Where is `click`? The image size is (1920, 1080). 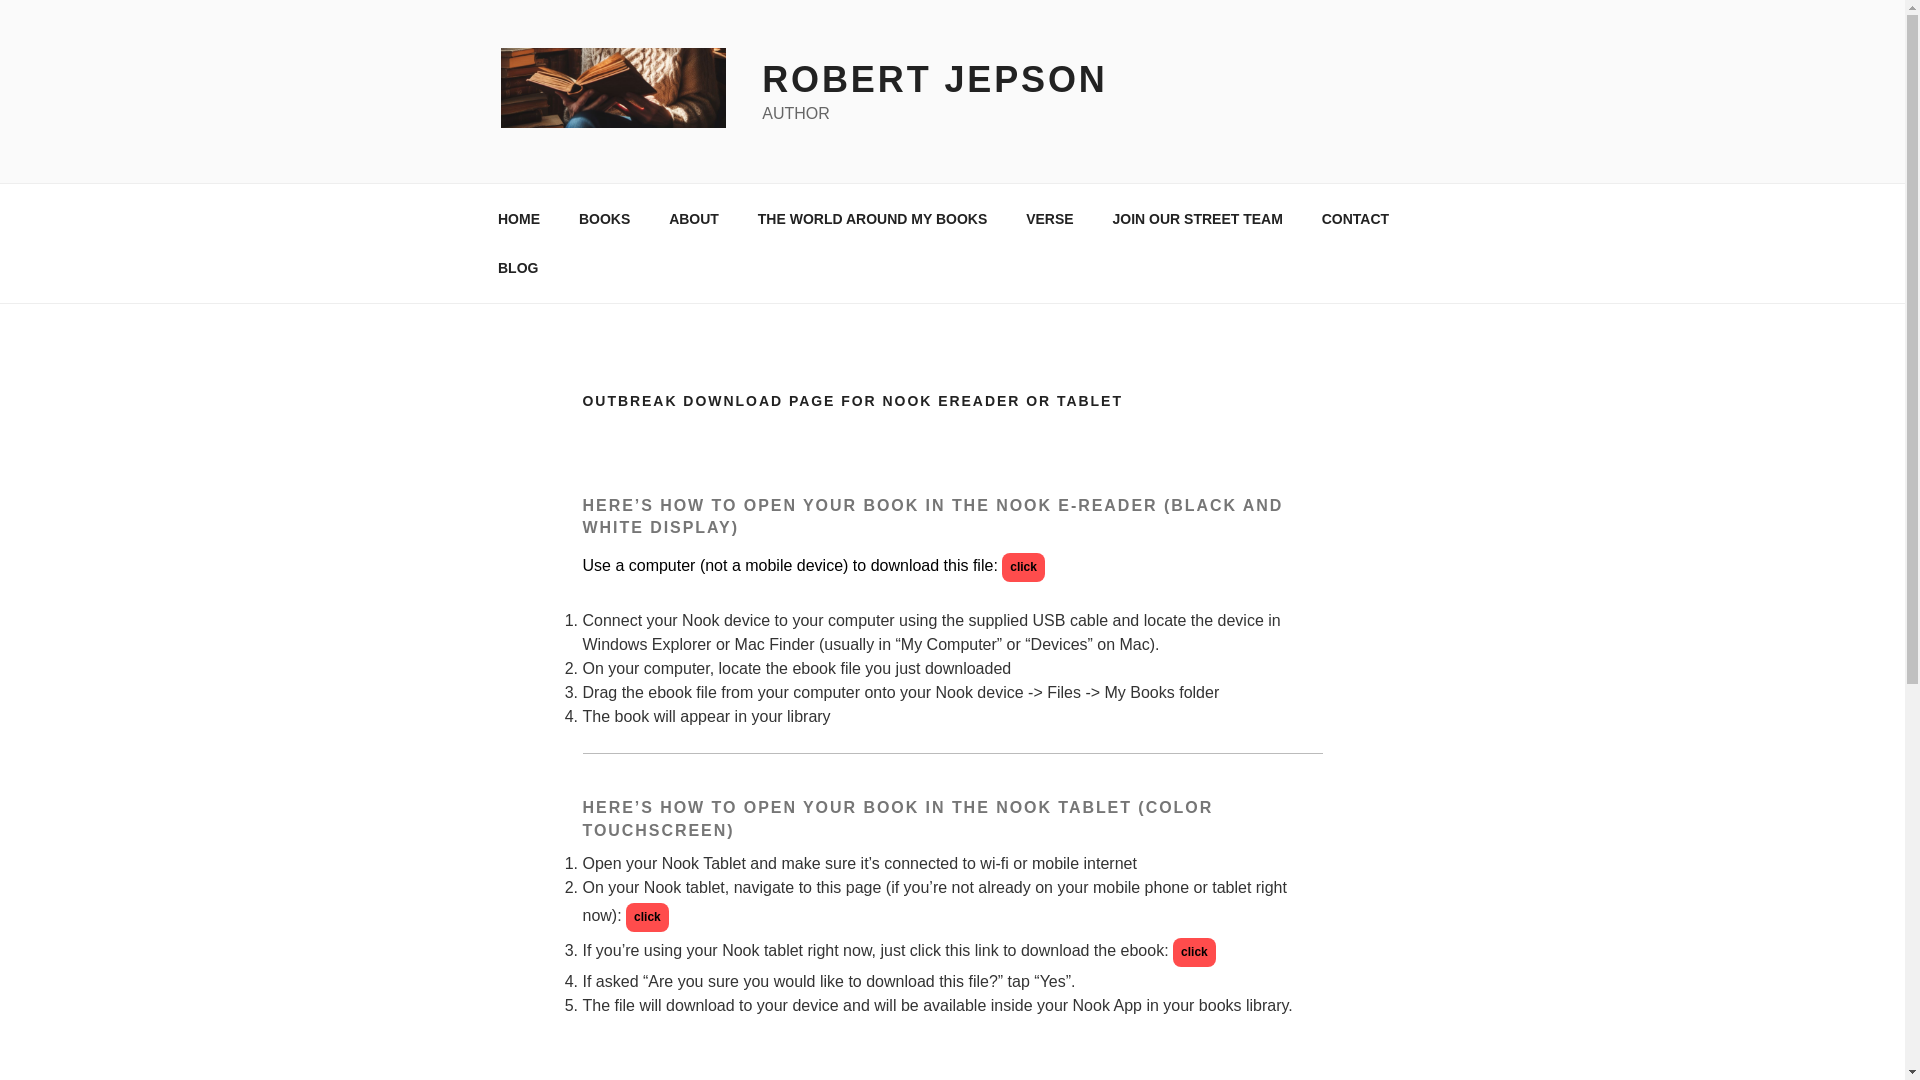 click is located at coordinates (646, 917).